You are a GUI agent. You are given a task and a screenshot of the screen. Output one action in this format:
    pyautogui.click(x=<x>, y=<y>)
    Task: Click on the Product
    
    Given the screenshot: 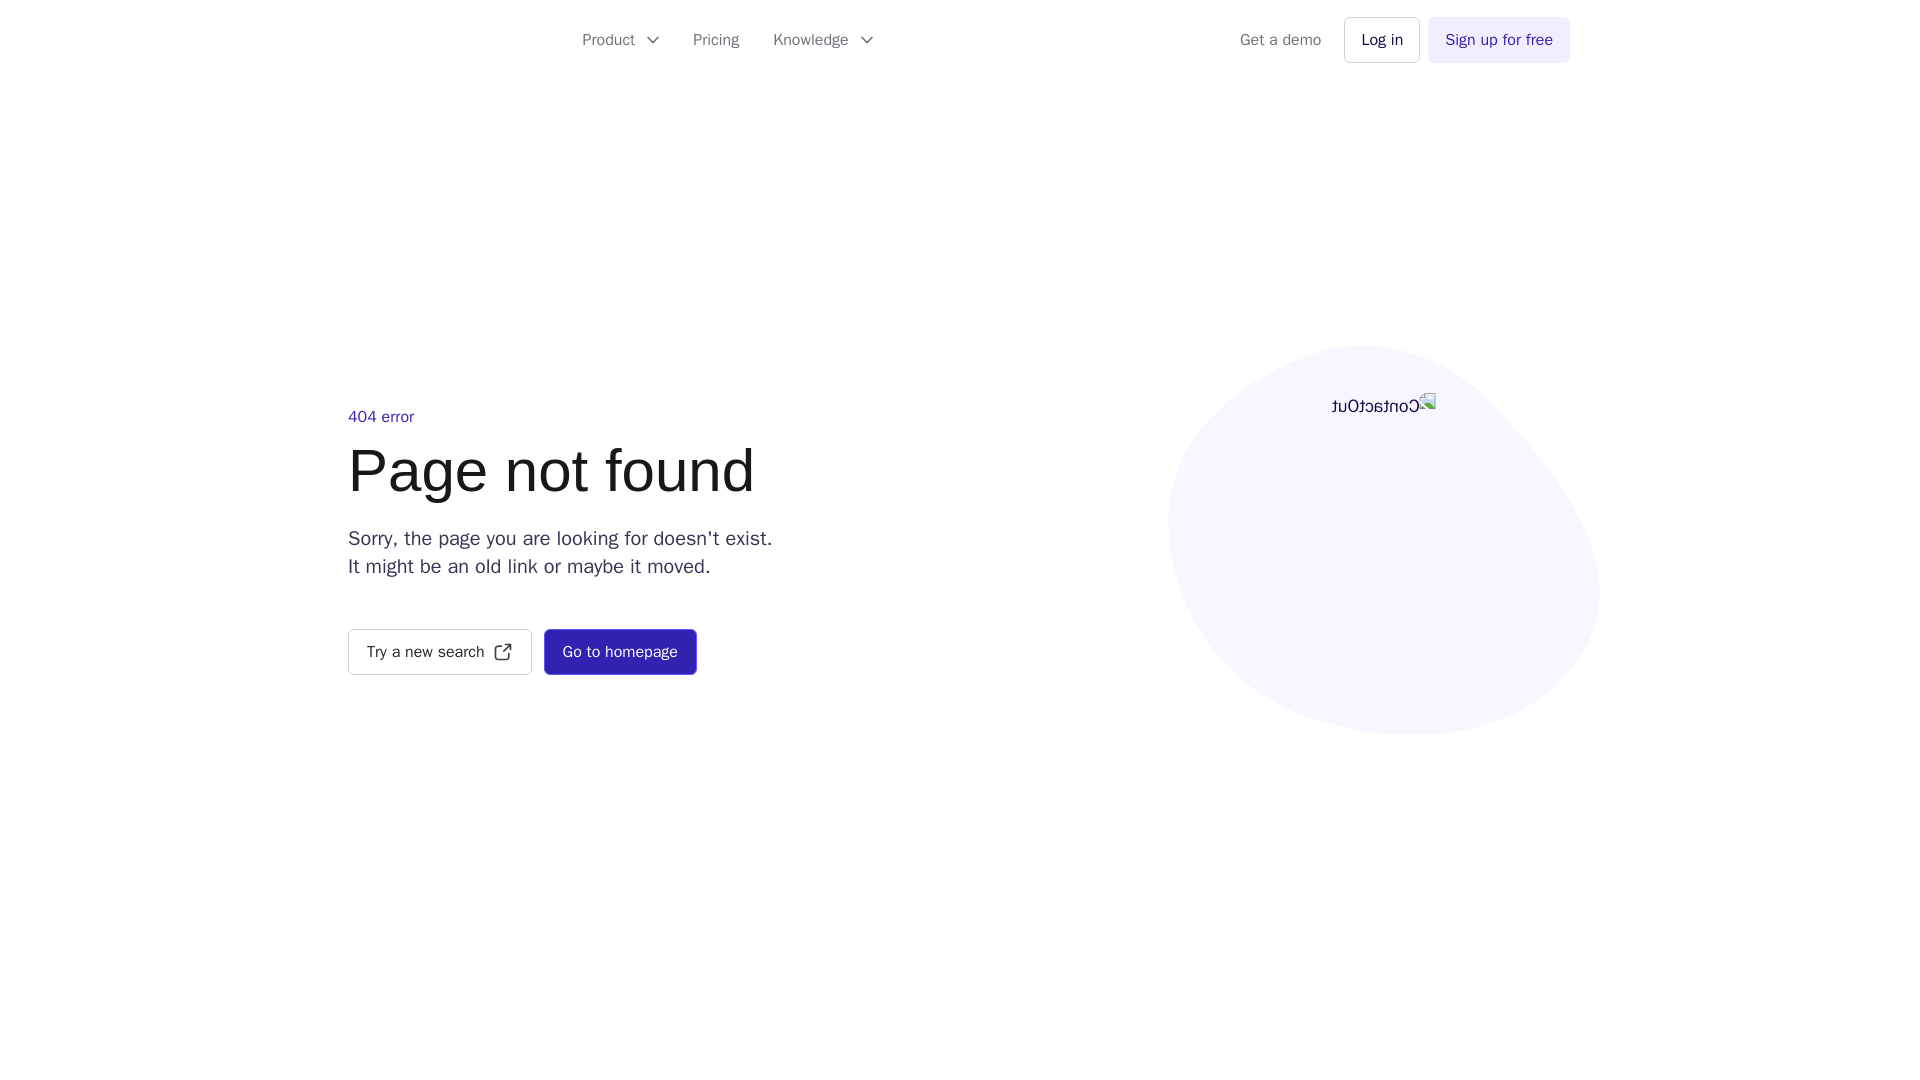 What is the action you would take?
    pyautogui.click(x=622, y=40)
    